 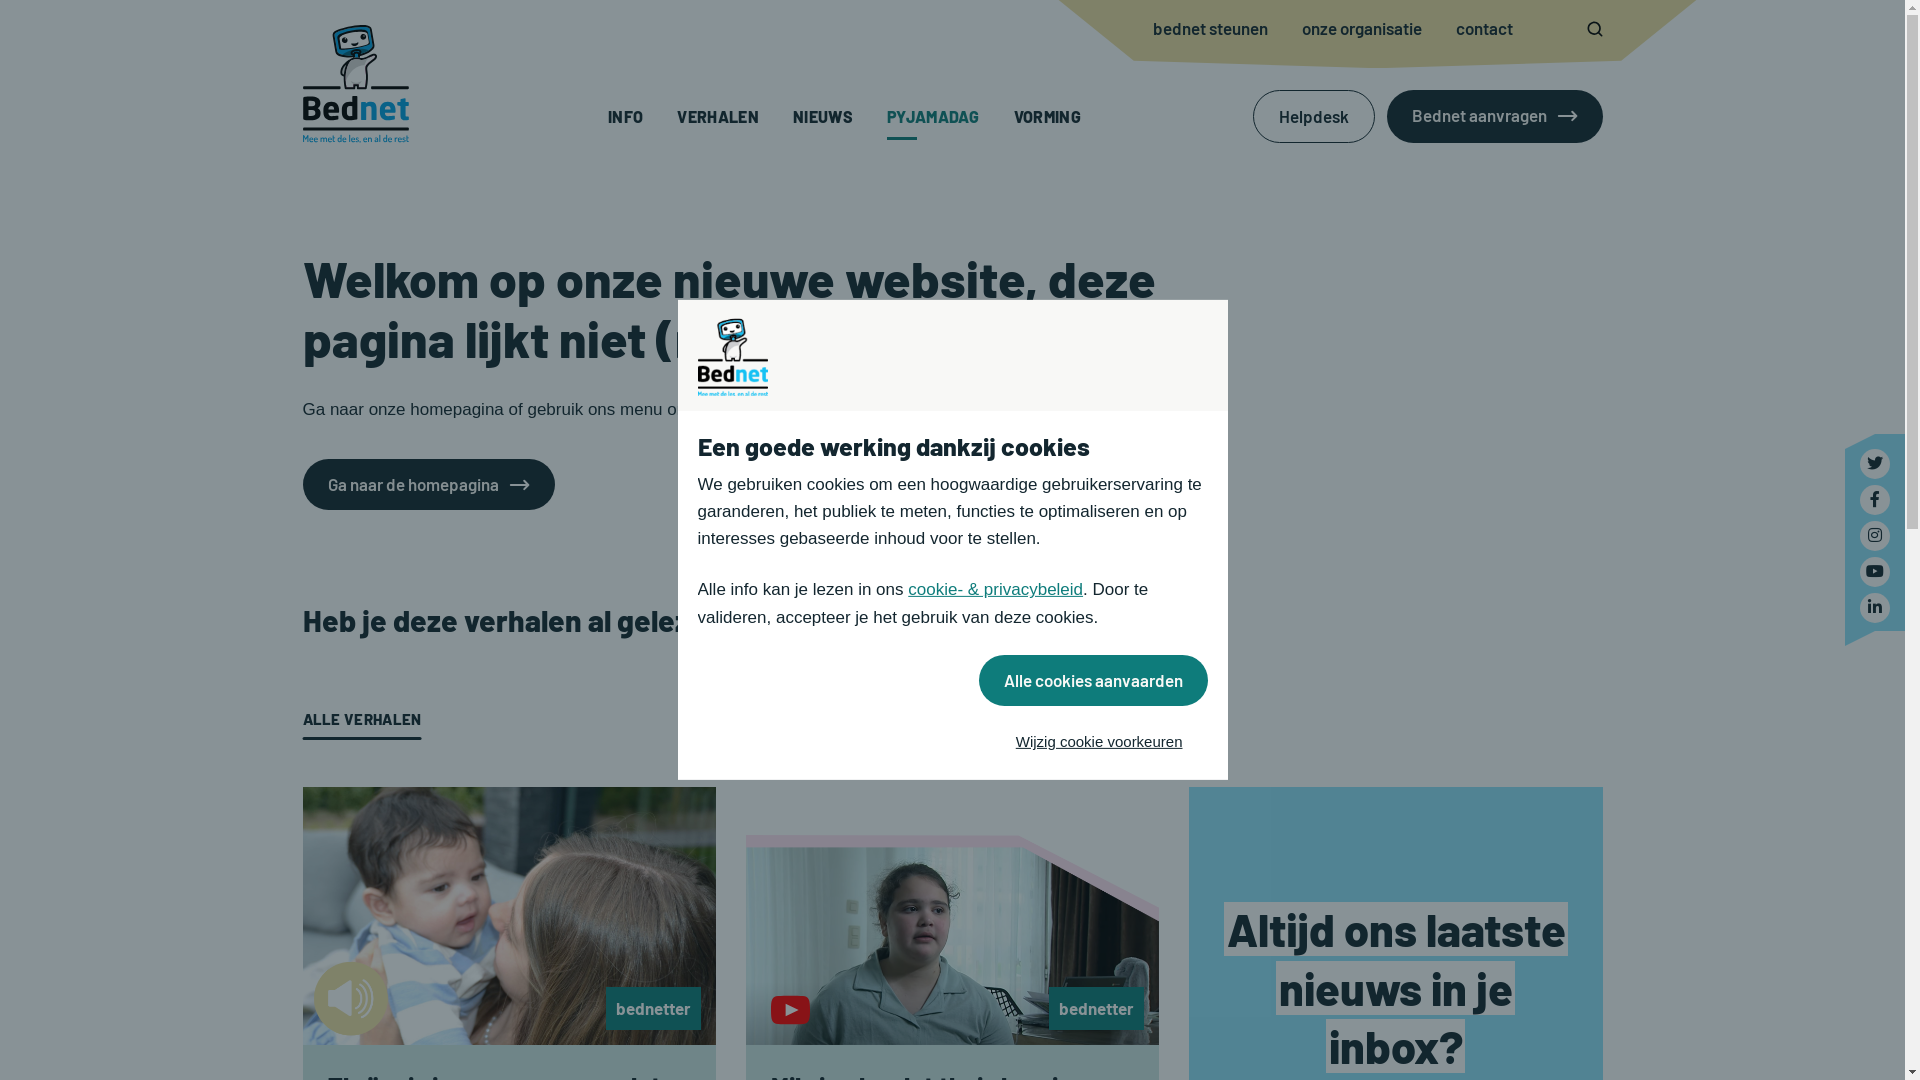 What do you see at coordinates (933, 116) in the screenshot?
I see `PYJAMADAG` at bounding box center [933, 116].